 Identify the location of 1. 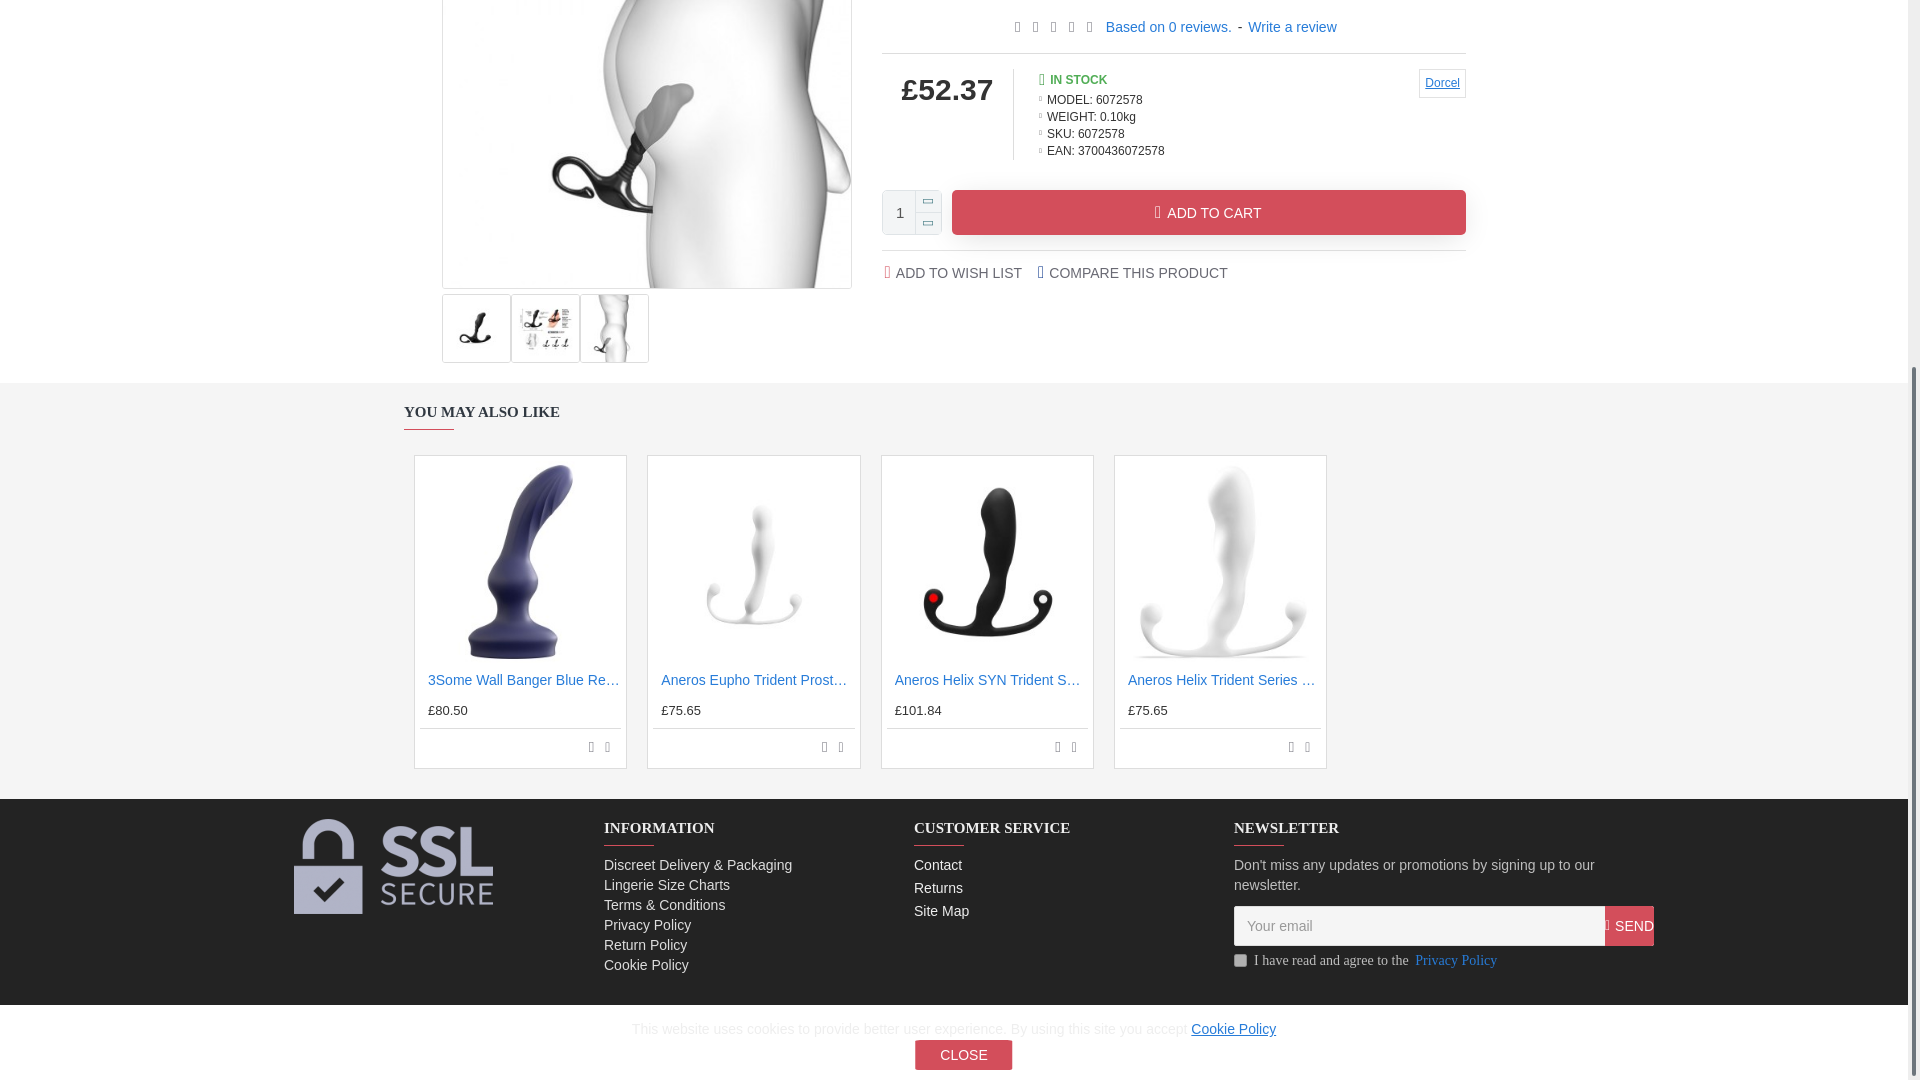
(912, 212).